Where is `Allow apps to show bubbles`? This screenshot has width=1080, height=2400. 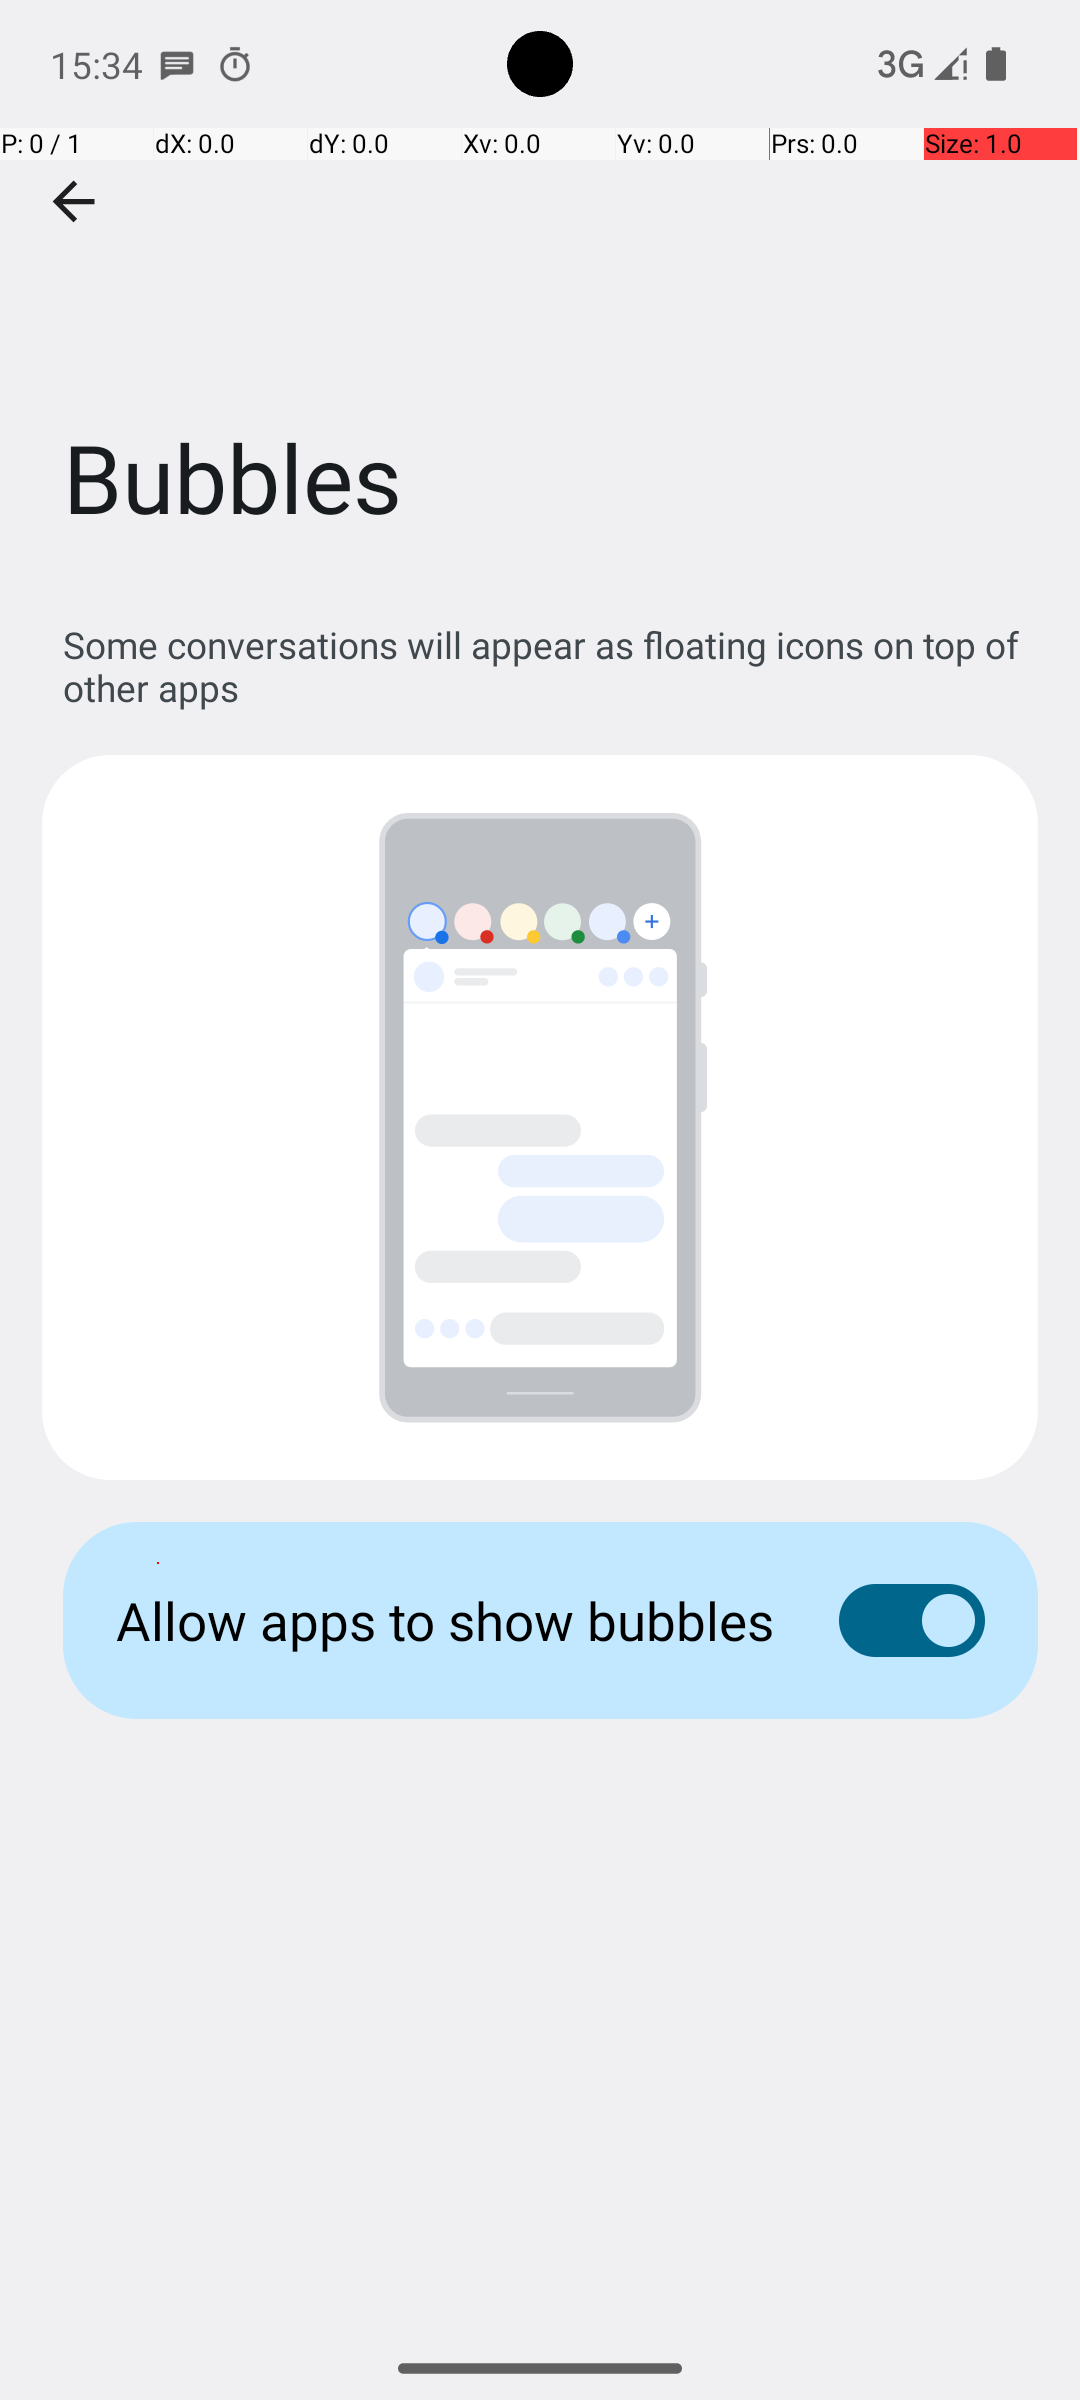
Allow apps to show bubbles is located at coordinates (446, 1620).